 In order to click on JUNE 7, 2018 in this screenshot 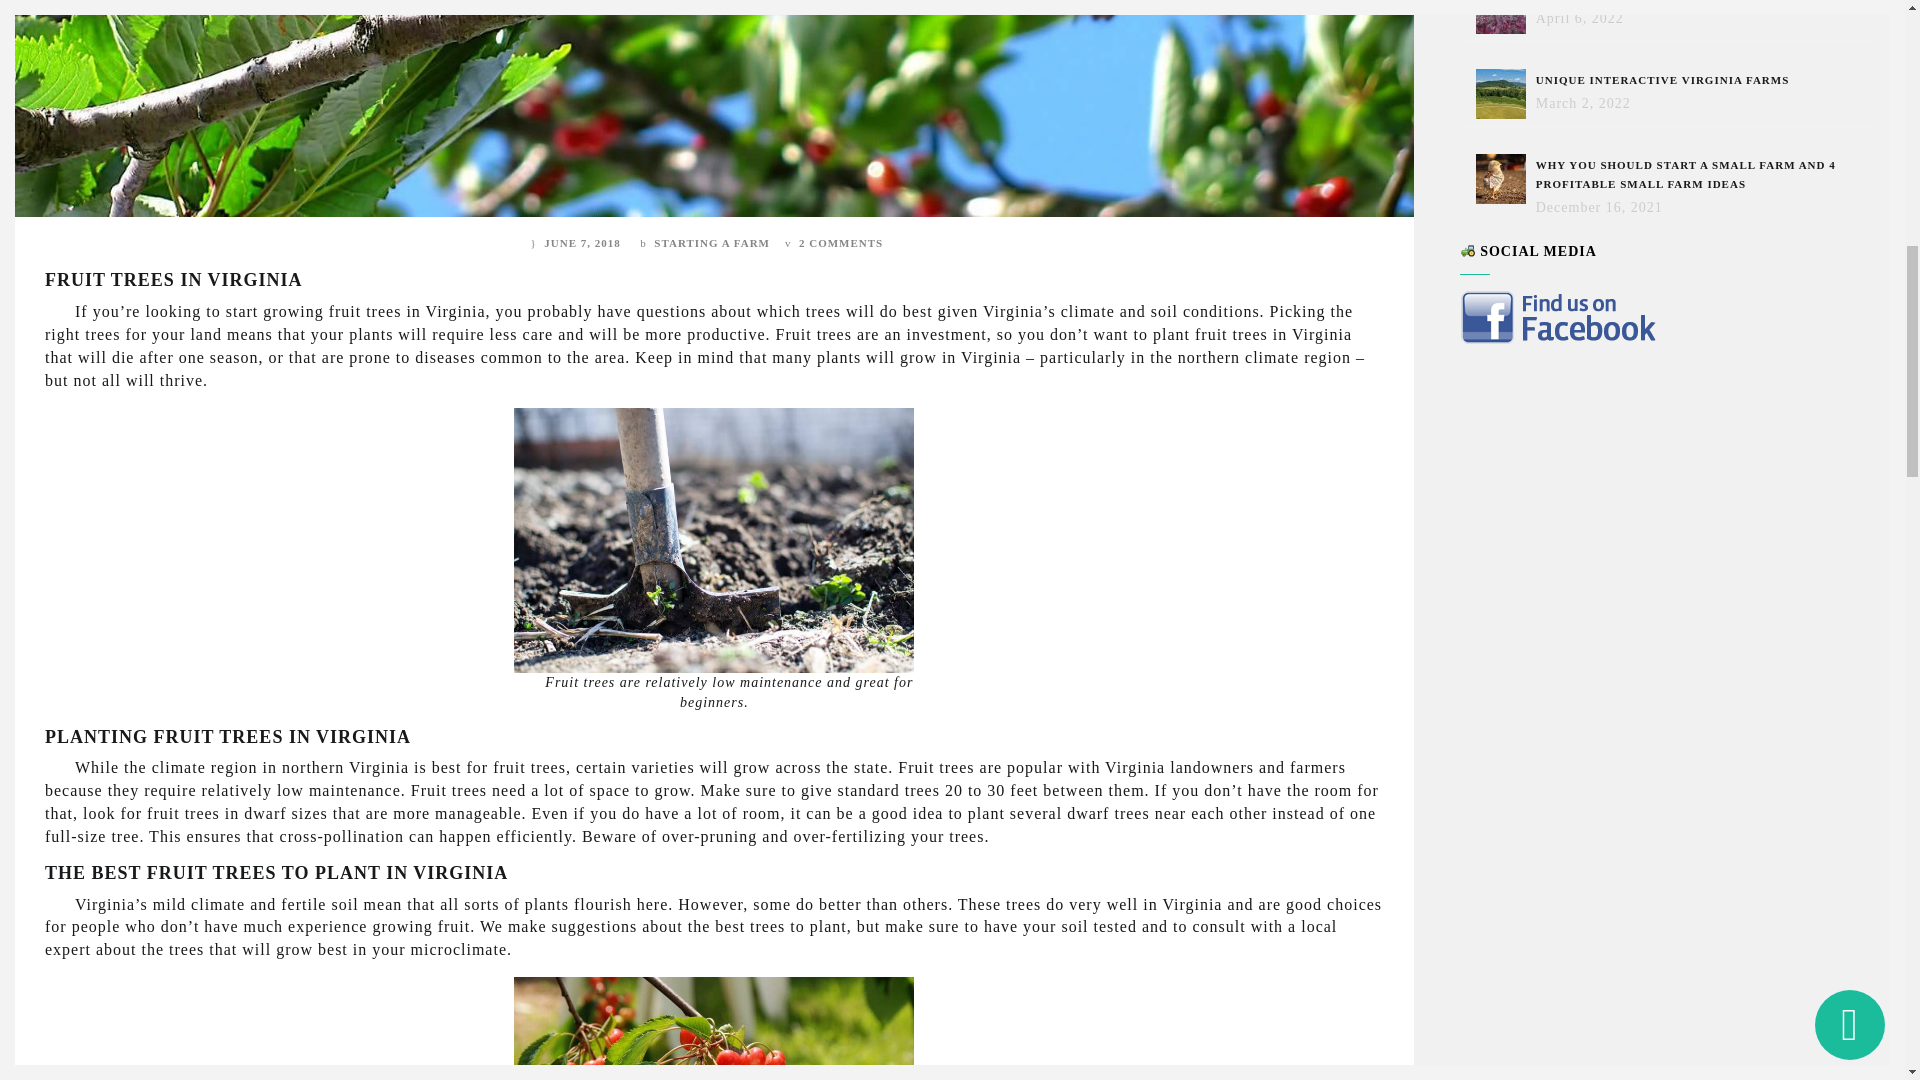, I will do `click(582, 242)`.